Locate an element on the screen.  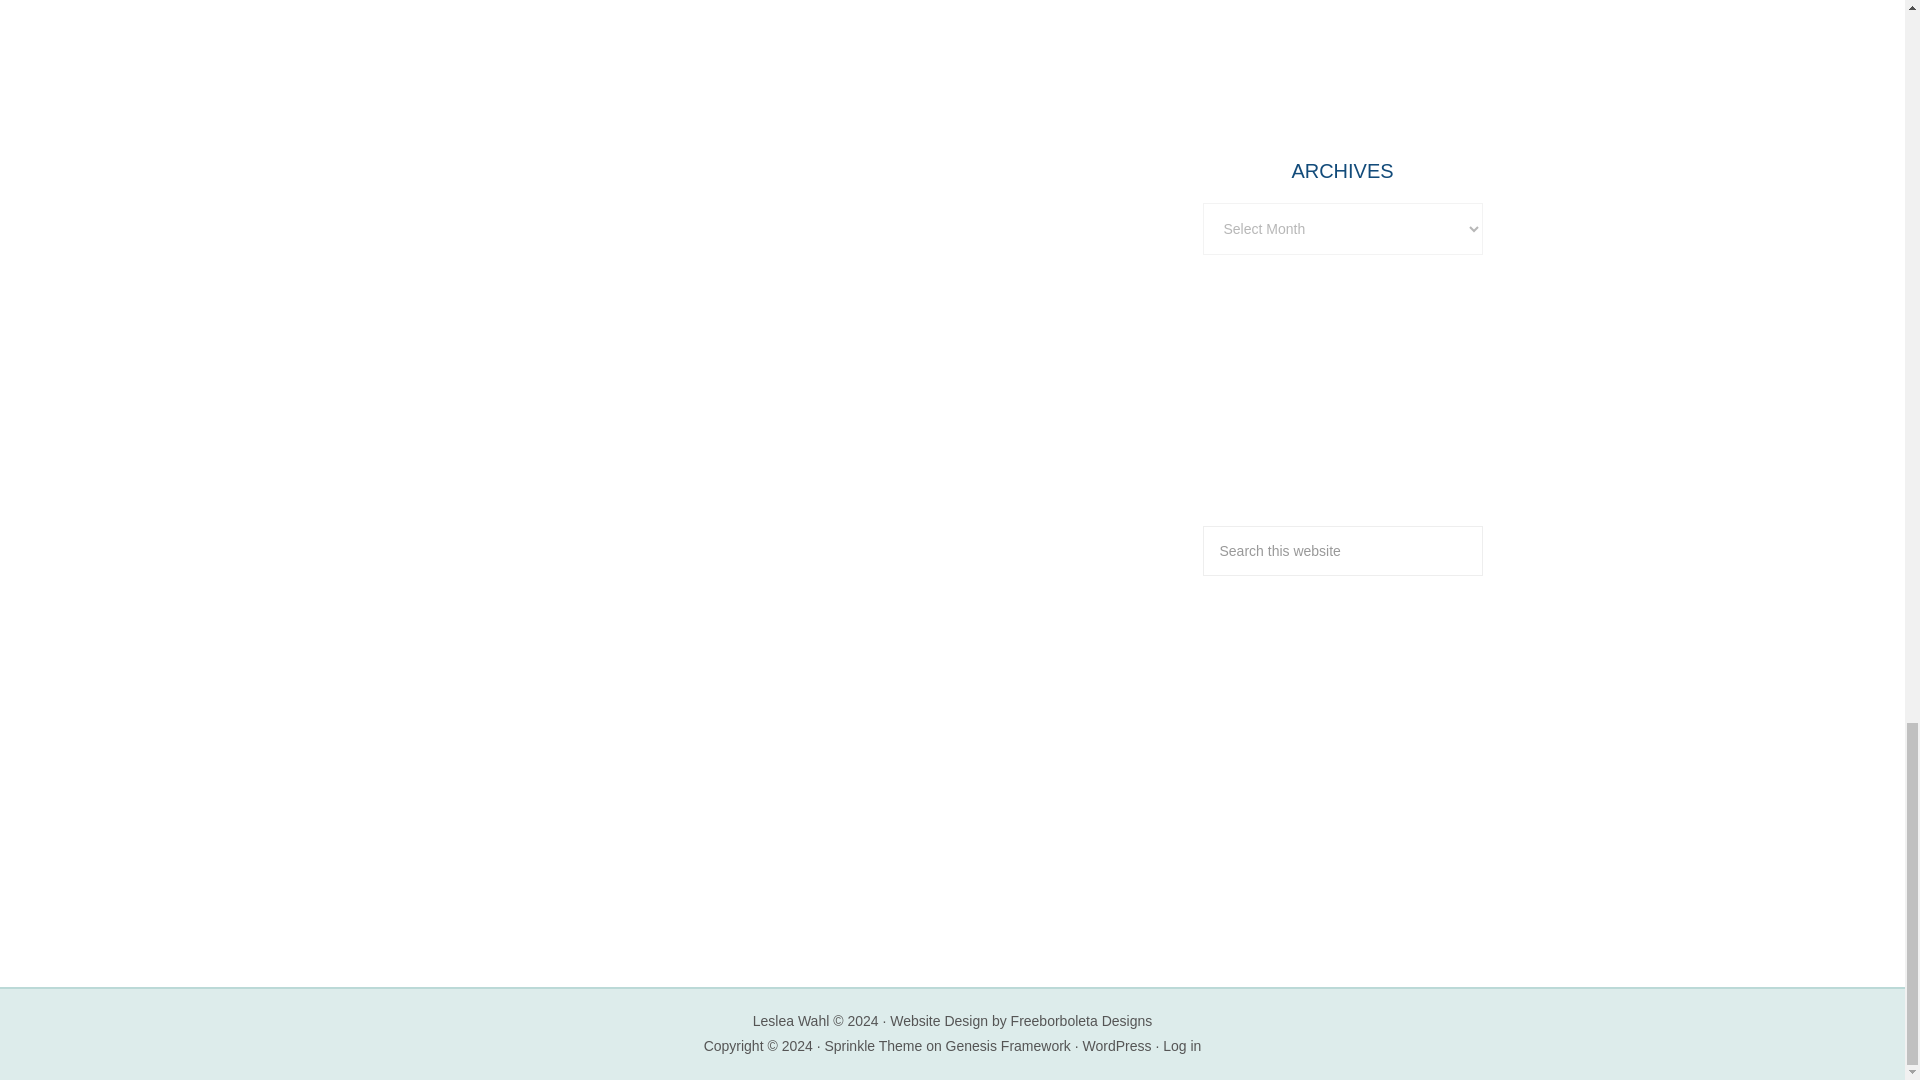
WordPress is located at coordinates (1117, 1046).